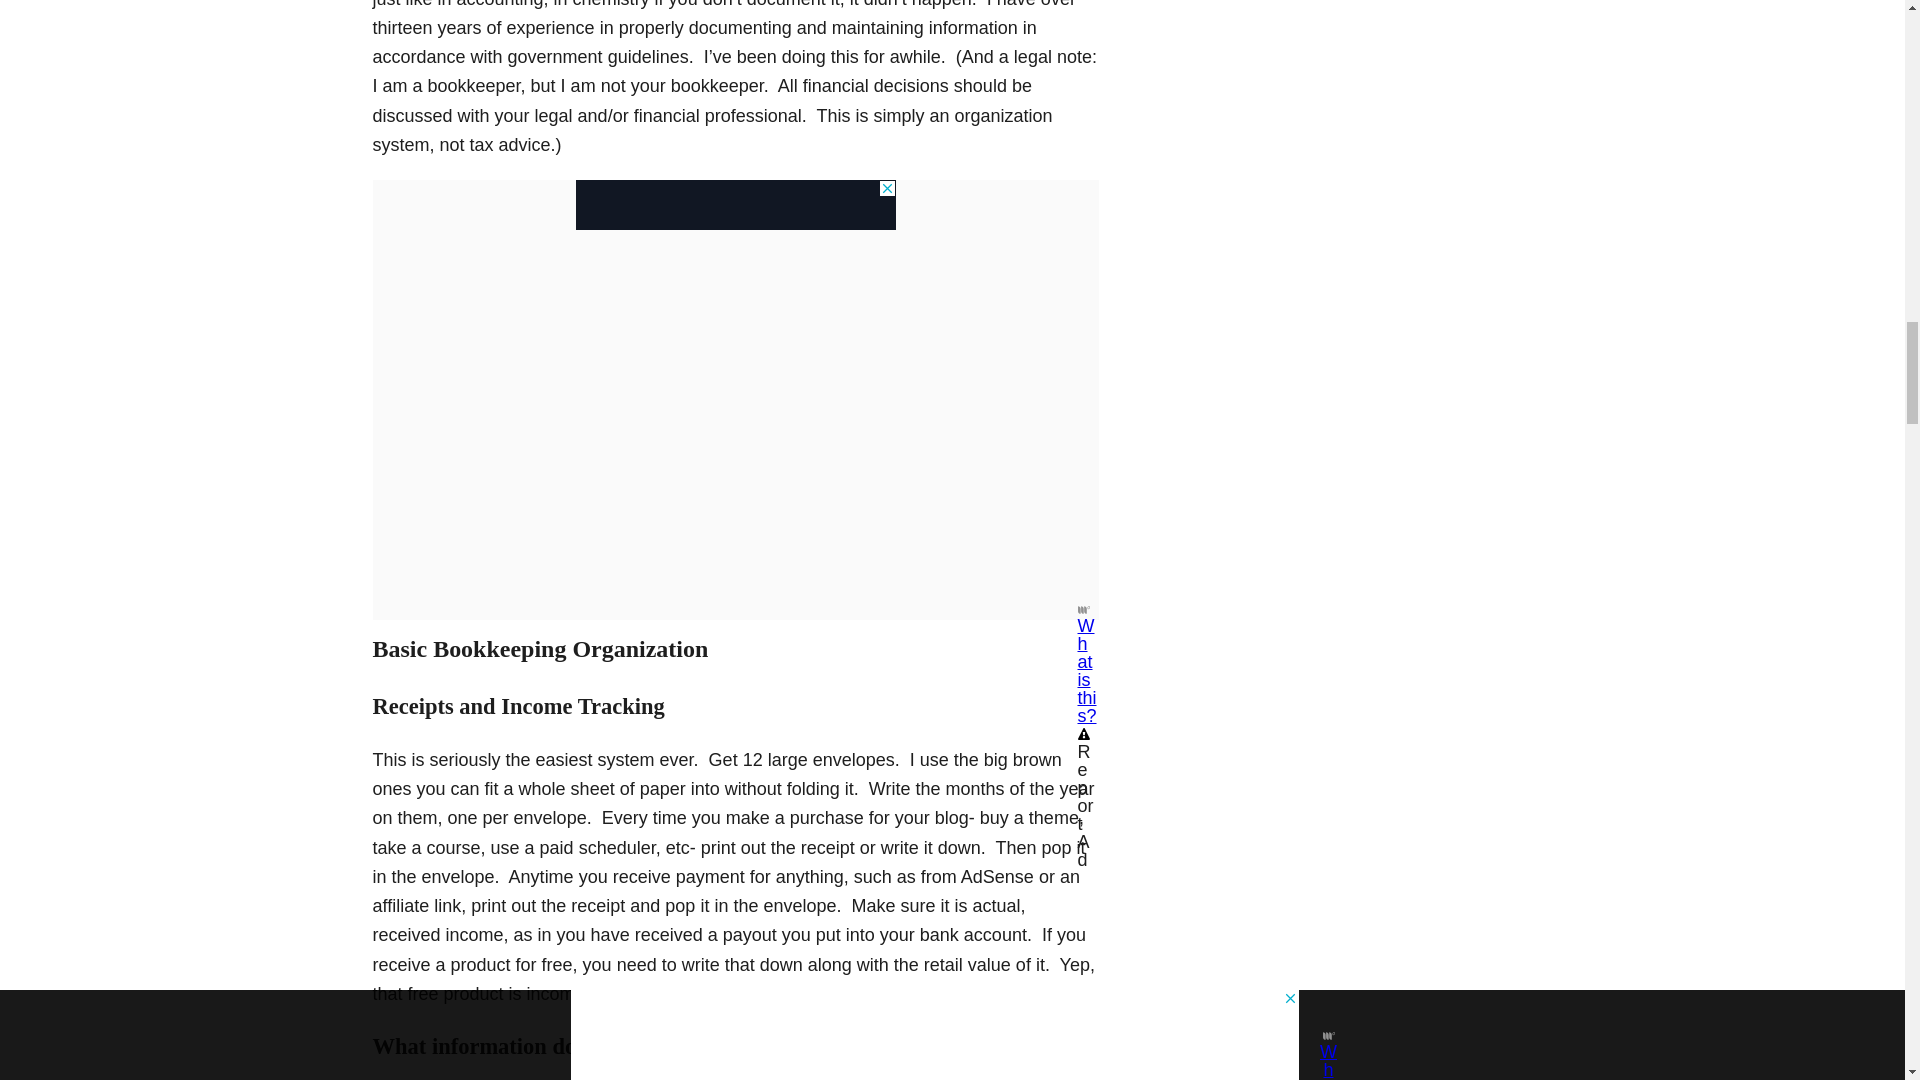 The image size is (1920, 1080). What do you see at coordinates (736, 205) in the screenshot?
I see `3rd party ad content` at bounding box center [736, 205].